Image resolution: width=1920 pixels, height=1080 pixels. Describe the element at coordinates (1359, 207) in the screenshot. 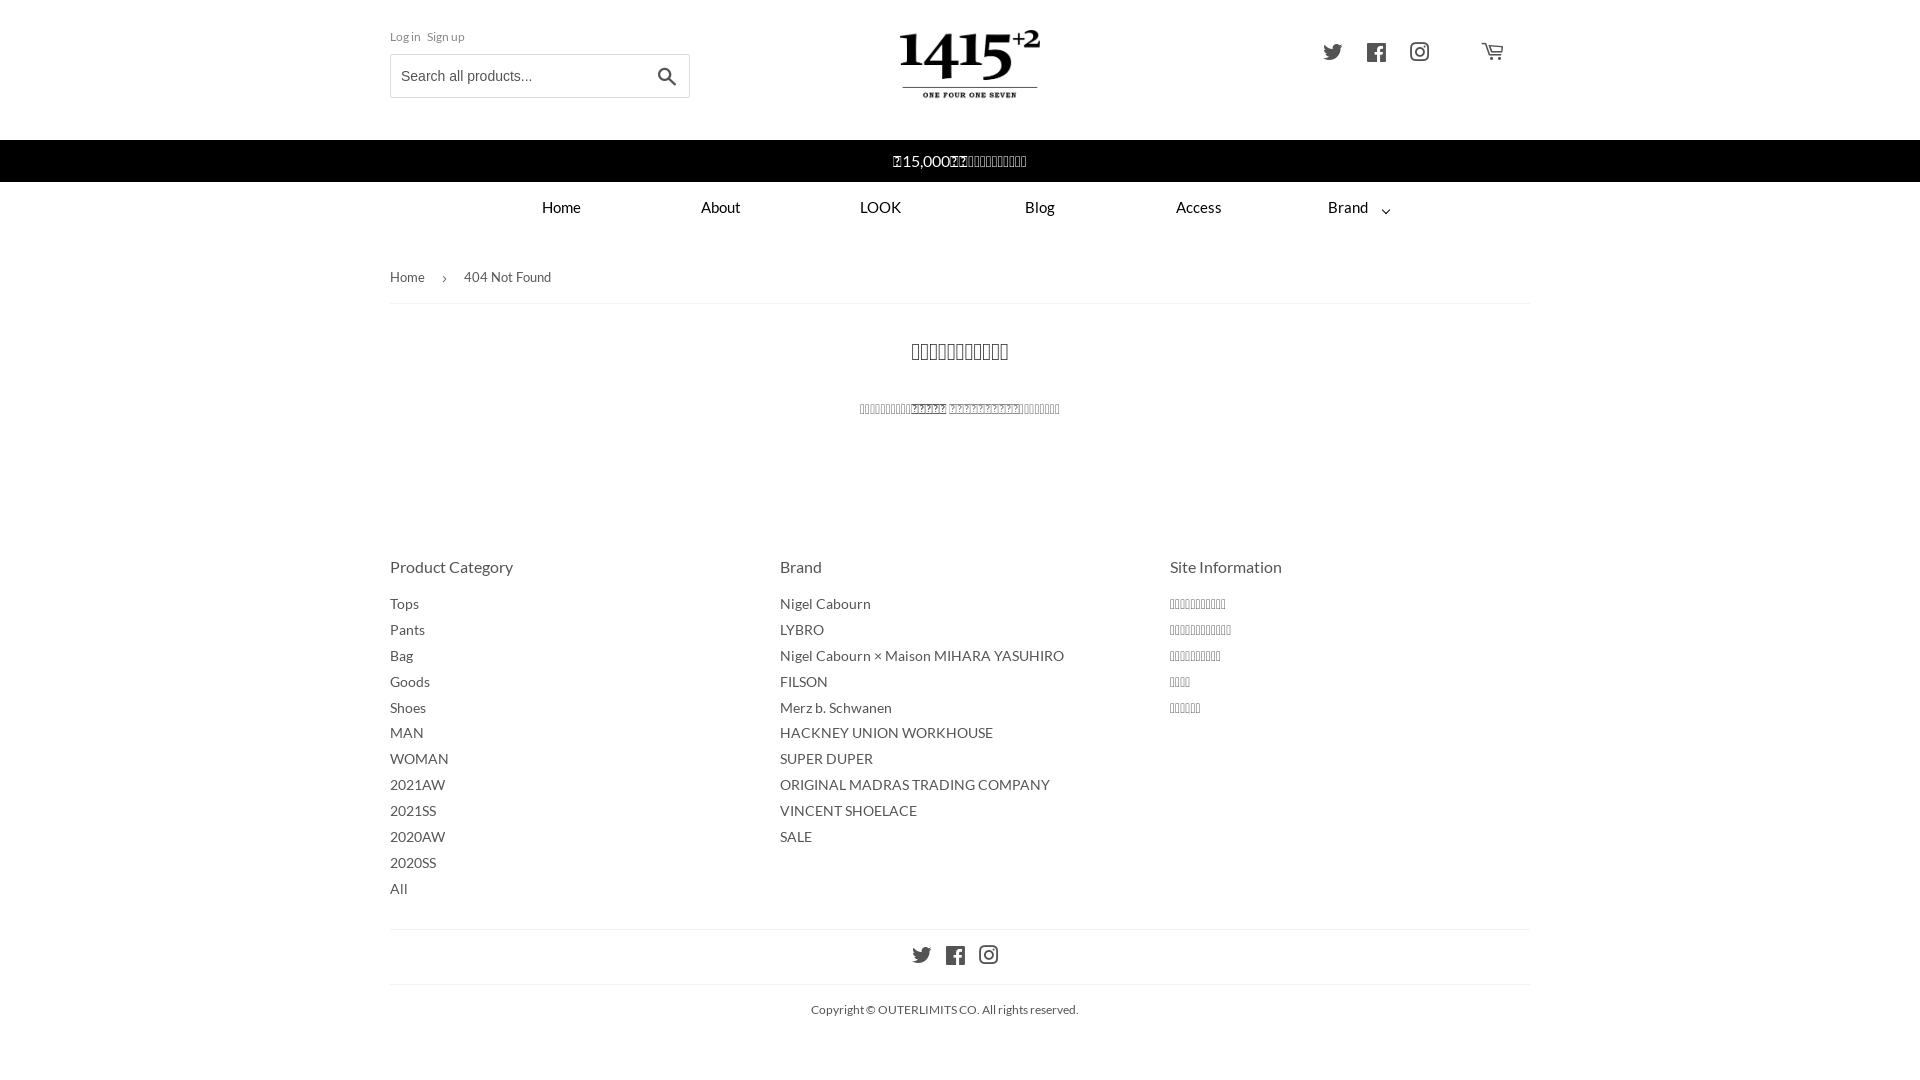

I see `Brand` at that location.